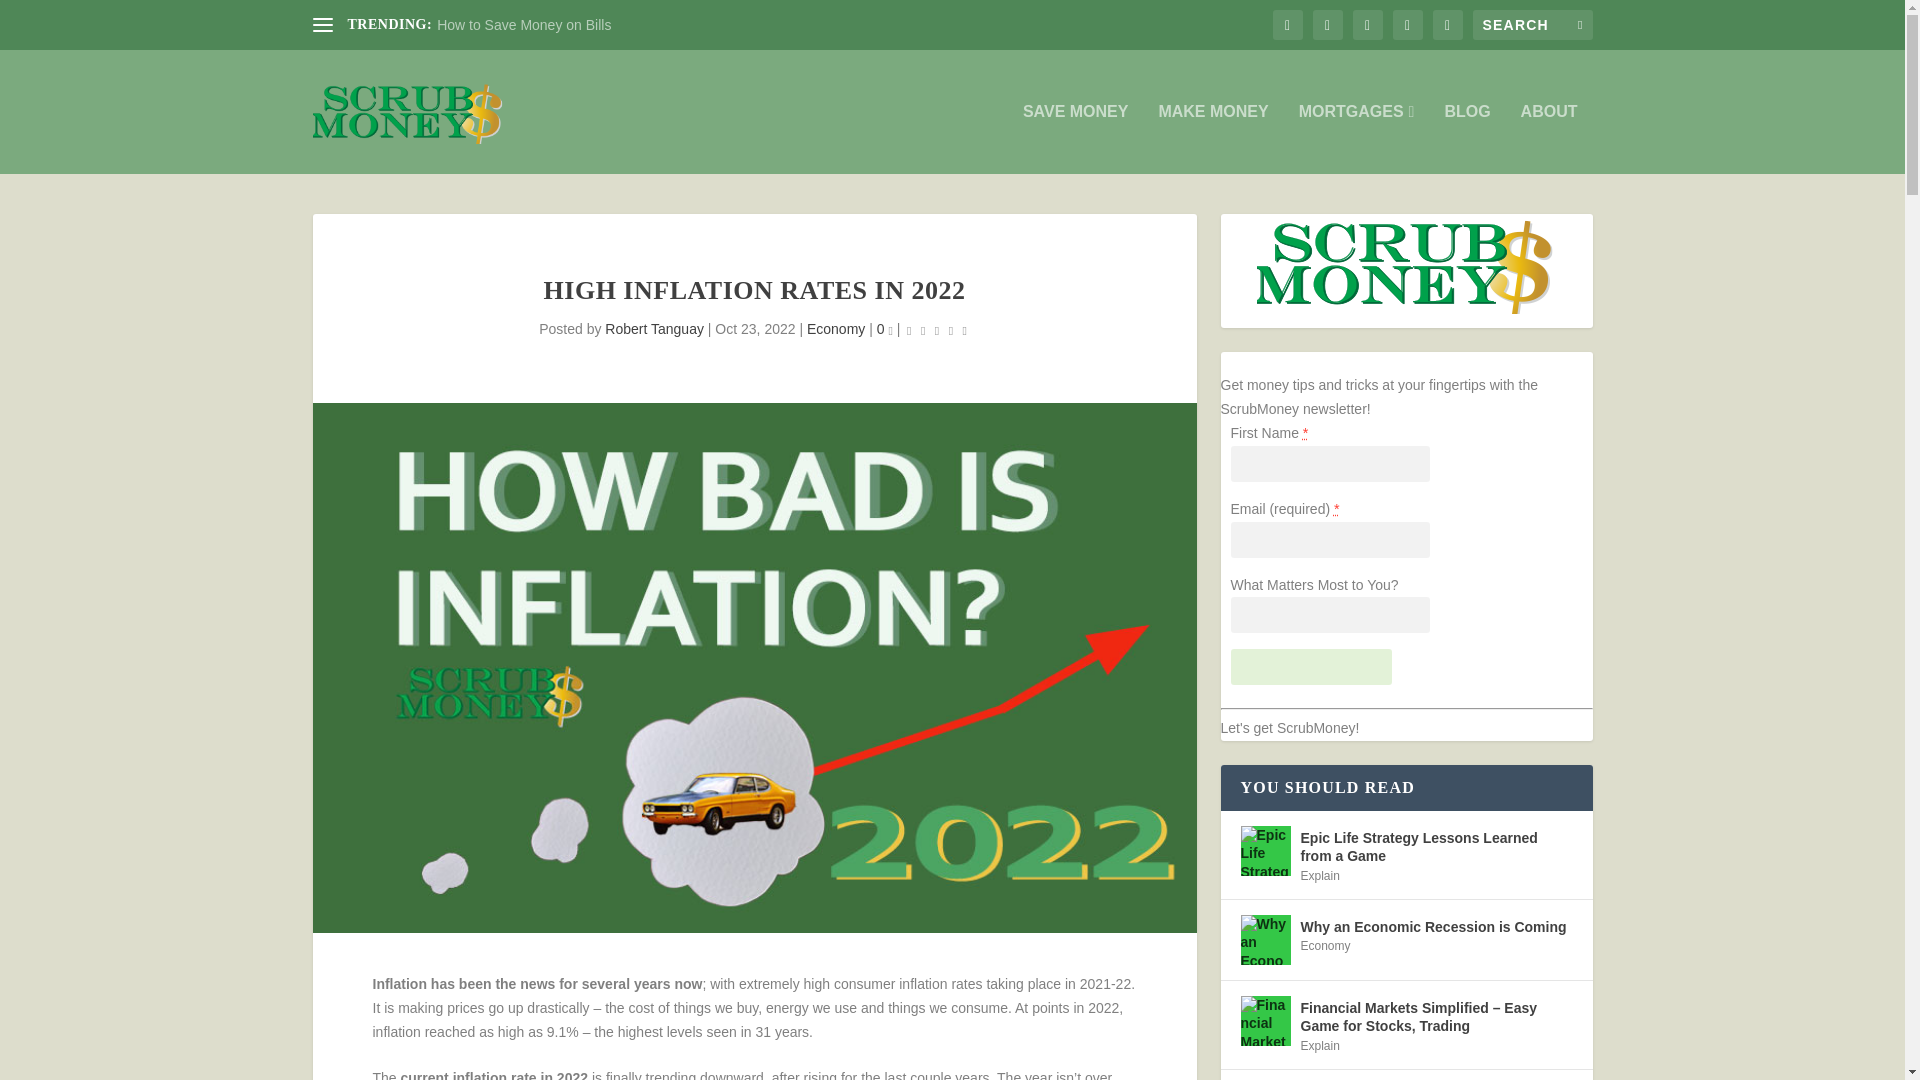  What do you see at coordinates (836, 328) in the screenshot?
I see `Economy` at bounding box center [836, 328].